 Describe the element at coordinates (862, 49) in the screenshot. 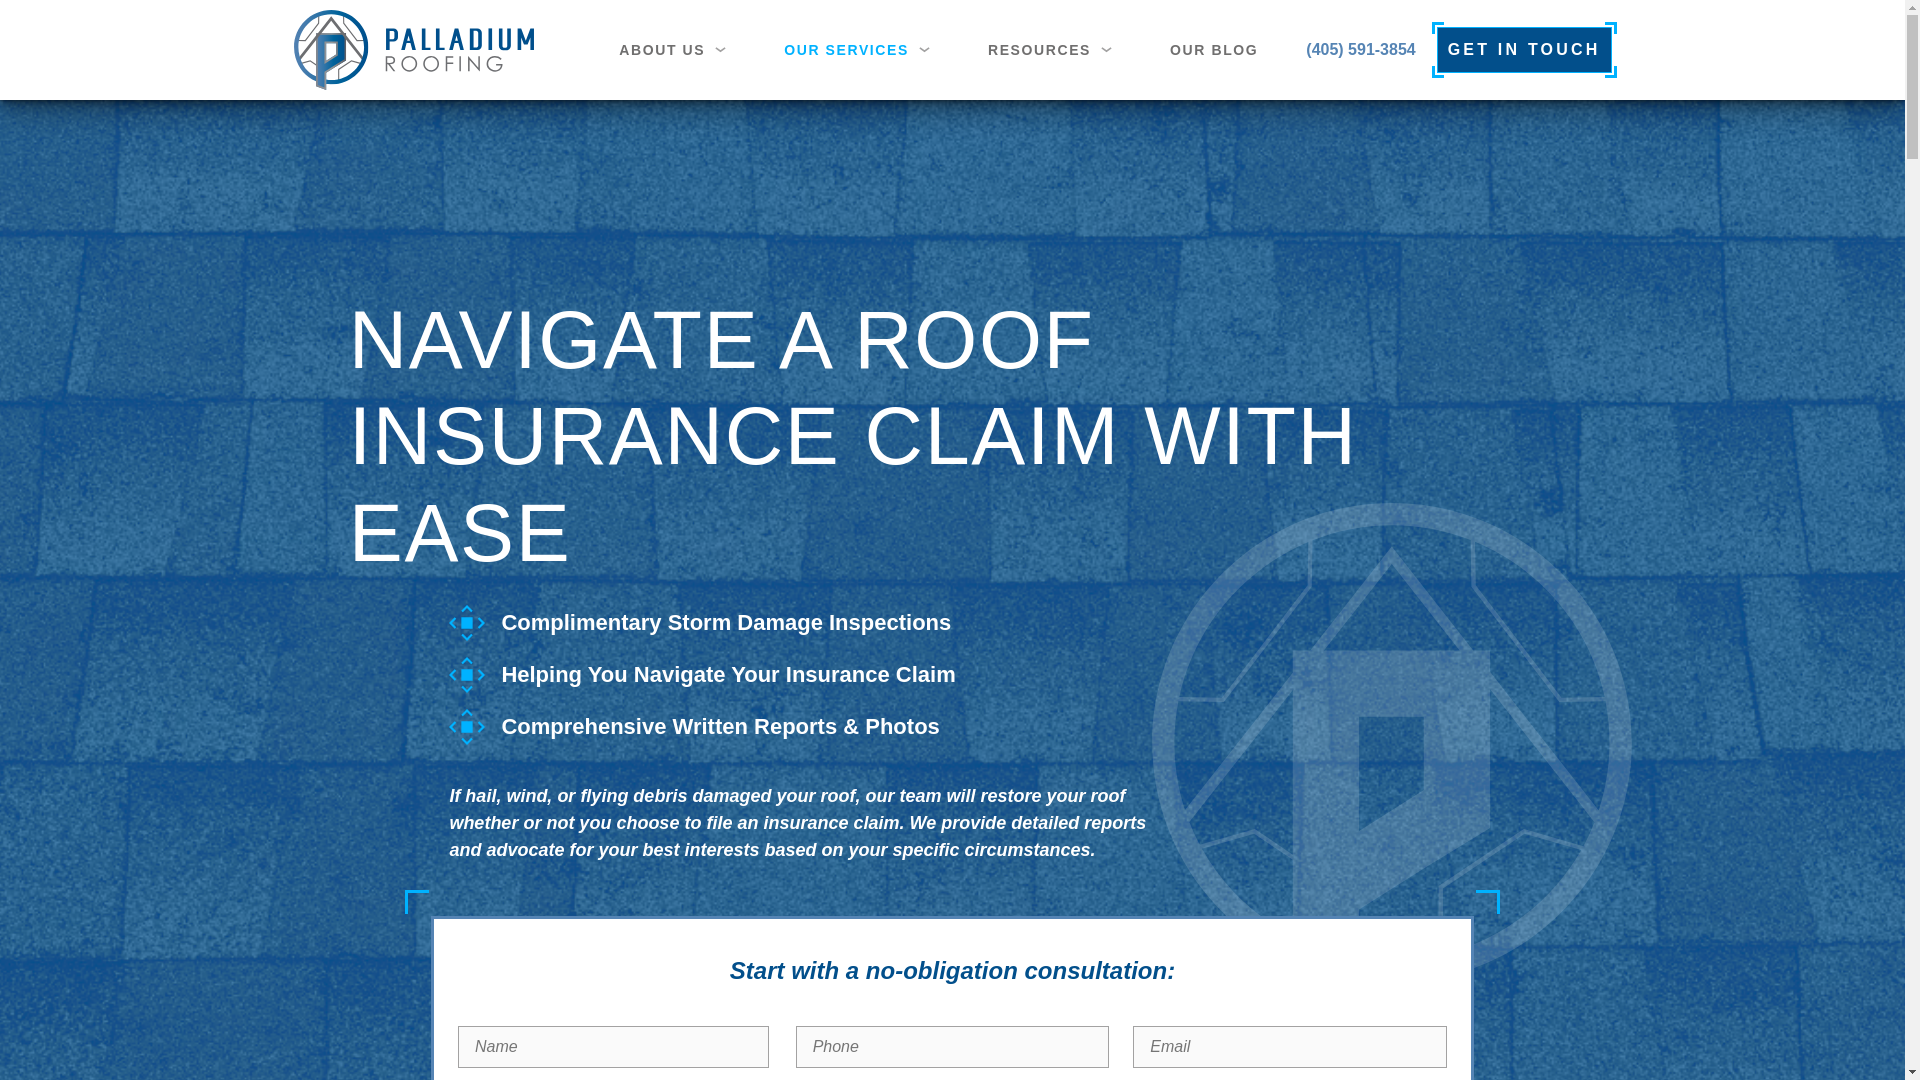

I see `OUR SERVICES` at that location.